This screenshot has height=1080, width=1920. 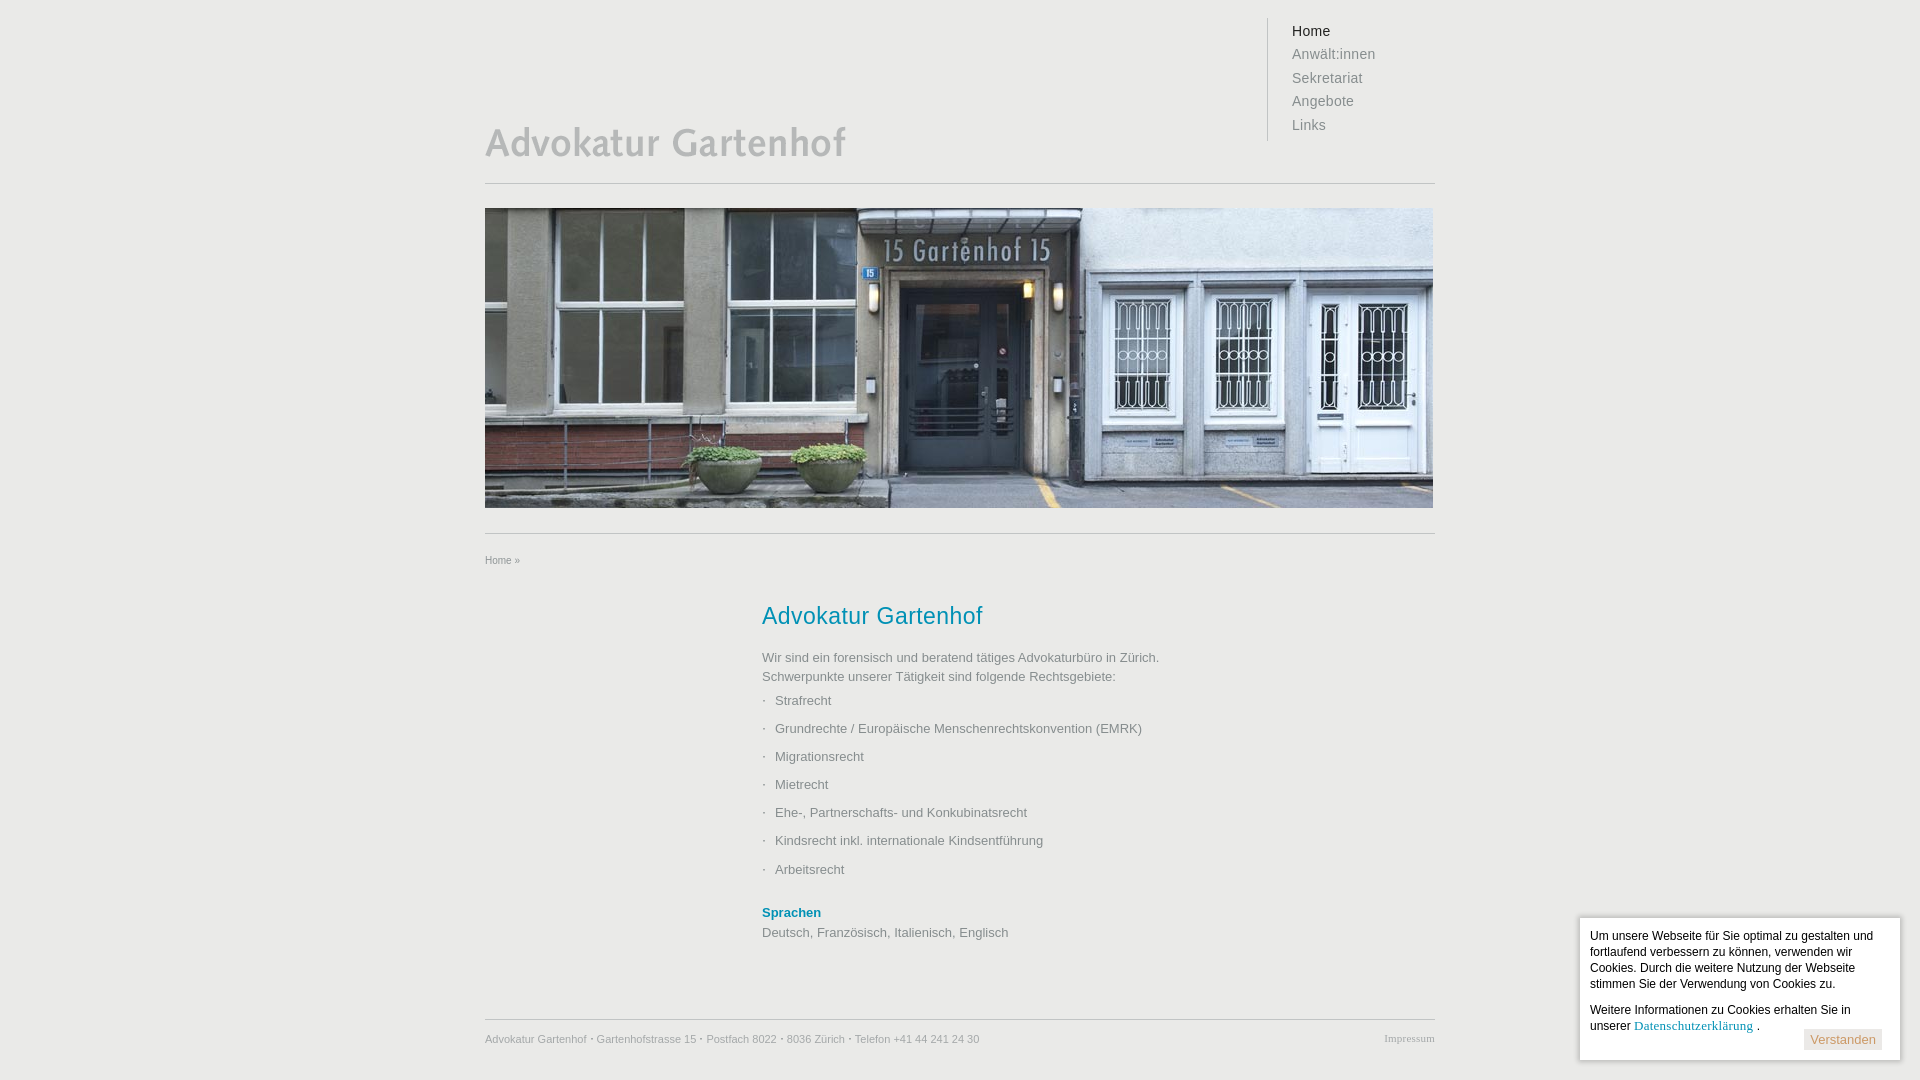 What do you see at coordinates (1362, 102) in the screenshot?
I see `Angebote` at bounding box center [1362, 102].